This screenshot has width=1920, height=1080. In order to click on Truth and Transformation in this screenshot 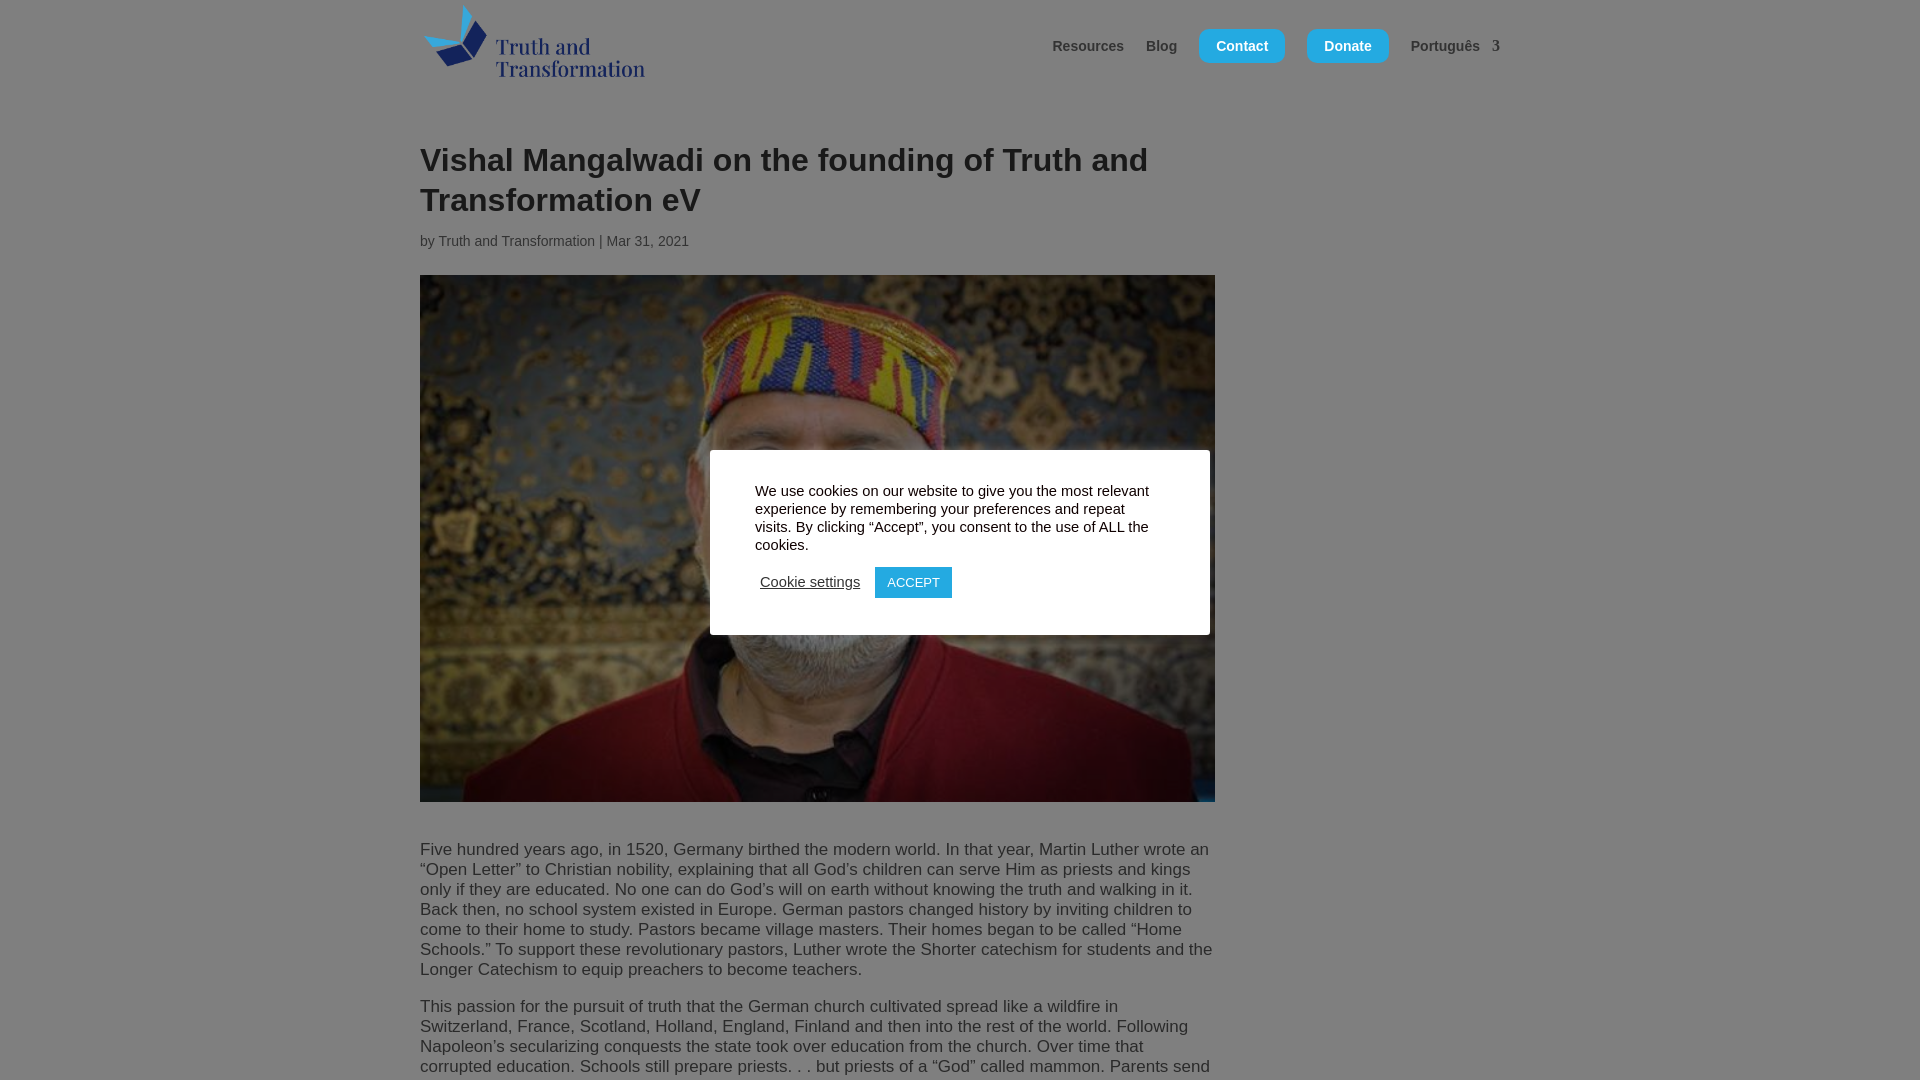, I will do `click(516, 241)`.